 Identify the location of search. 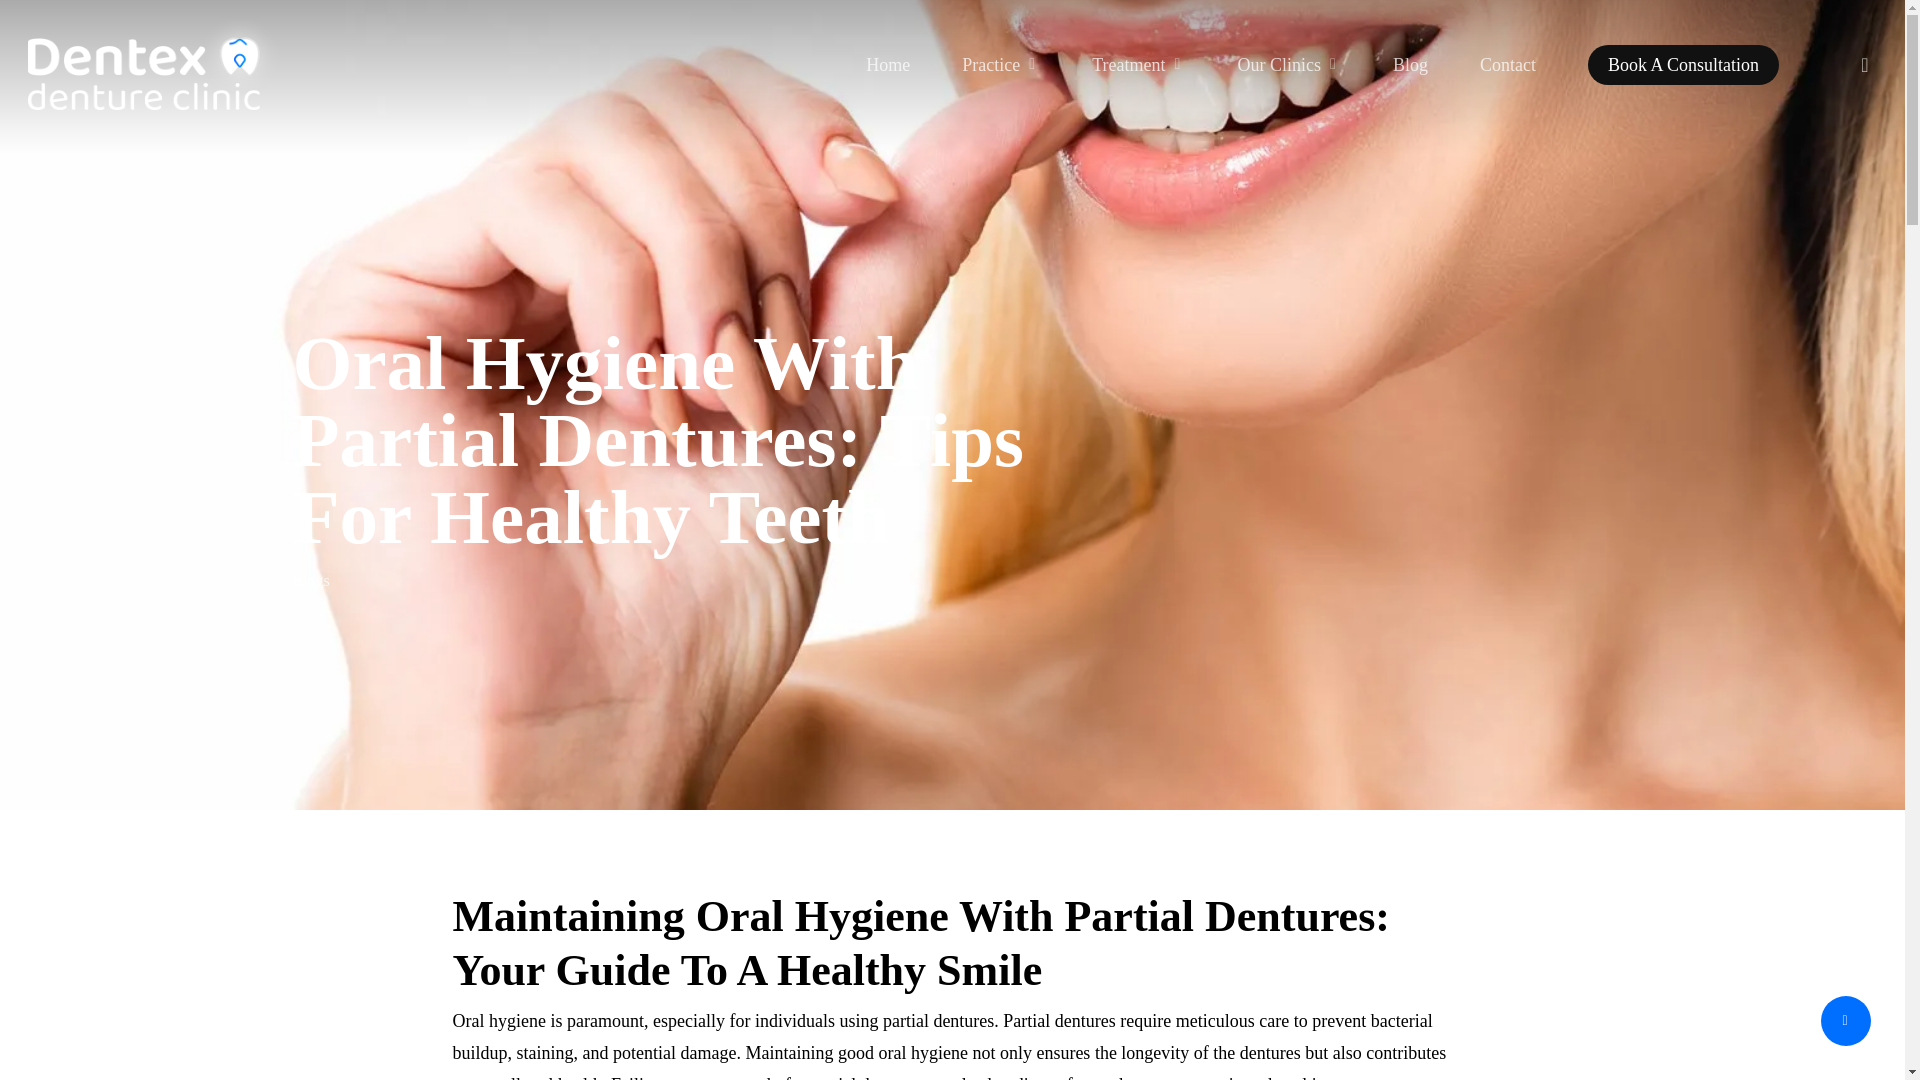
(1864, 64).